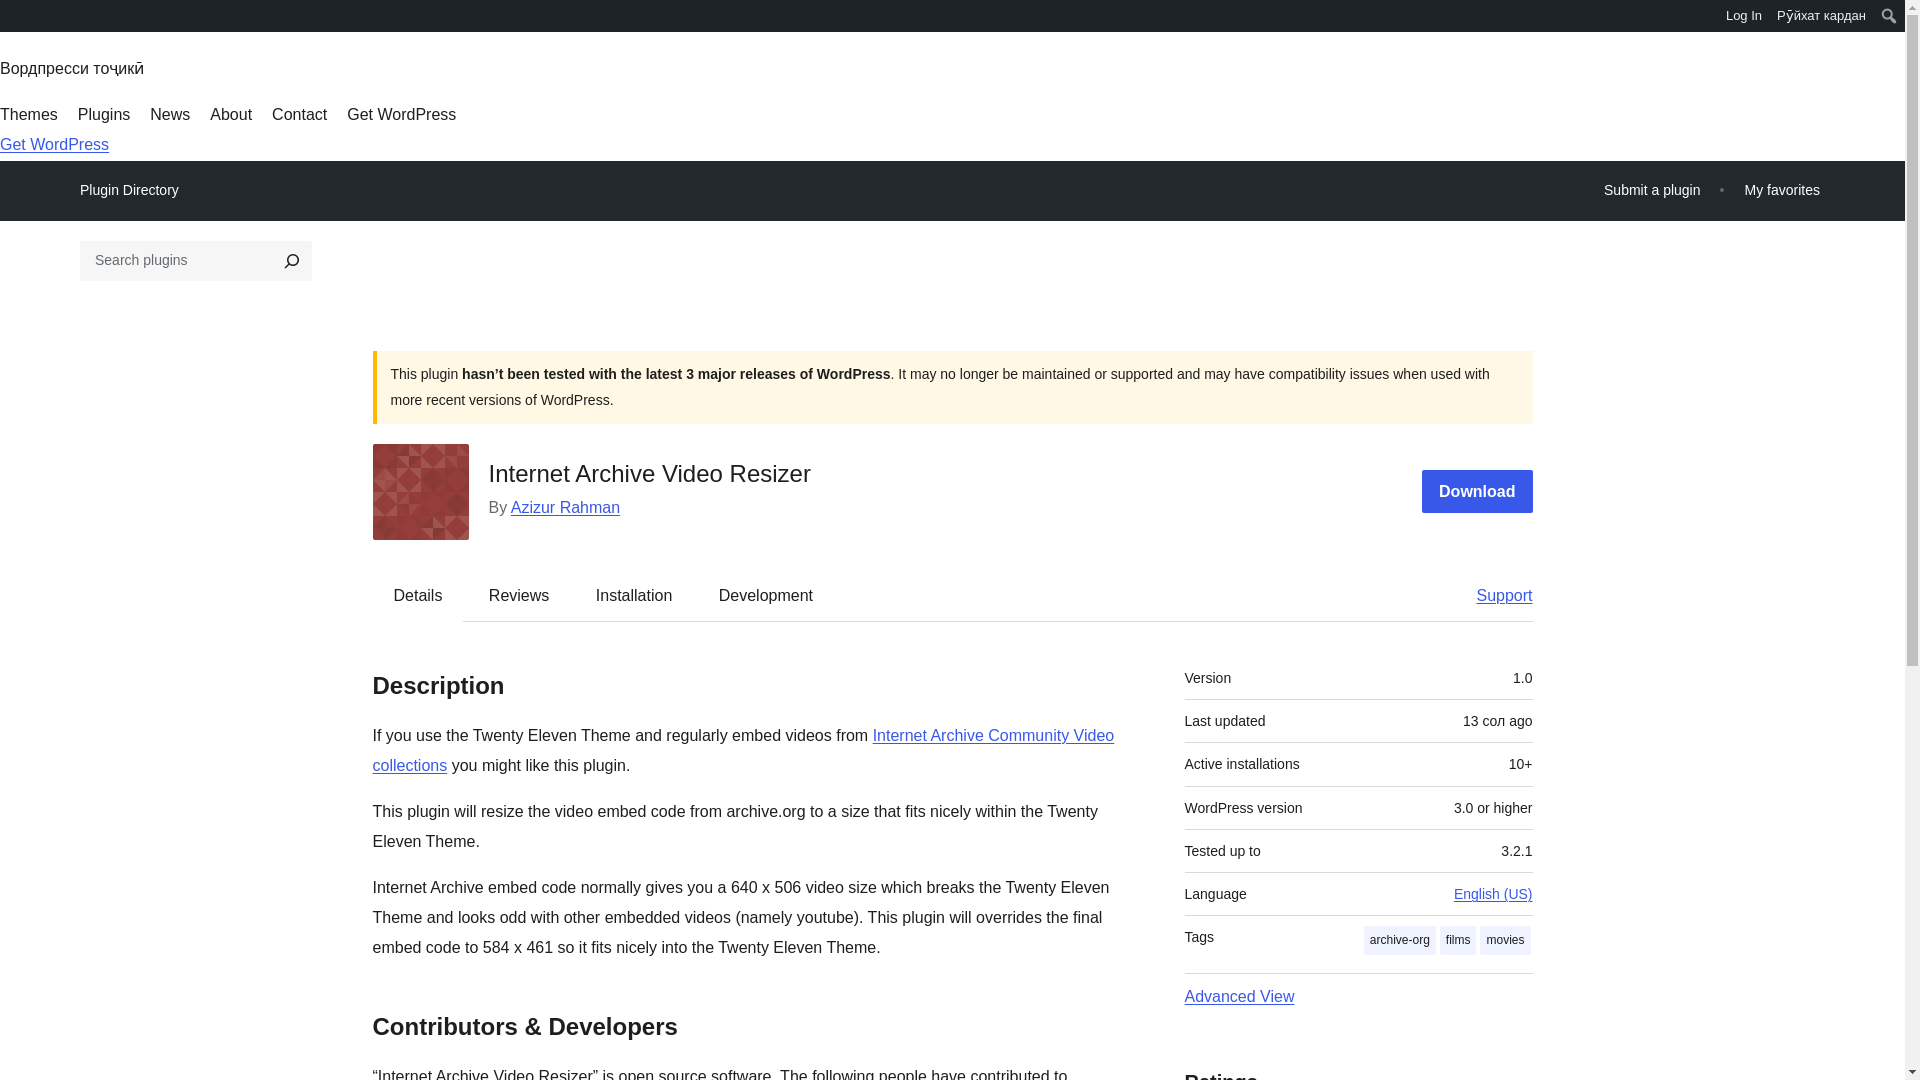 The image size is (1920, 1080). What do you see at coordinates (402, 114) in the screenshot?
I see `Get WordPress` at bounding box center [402, 114].